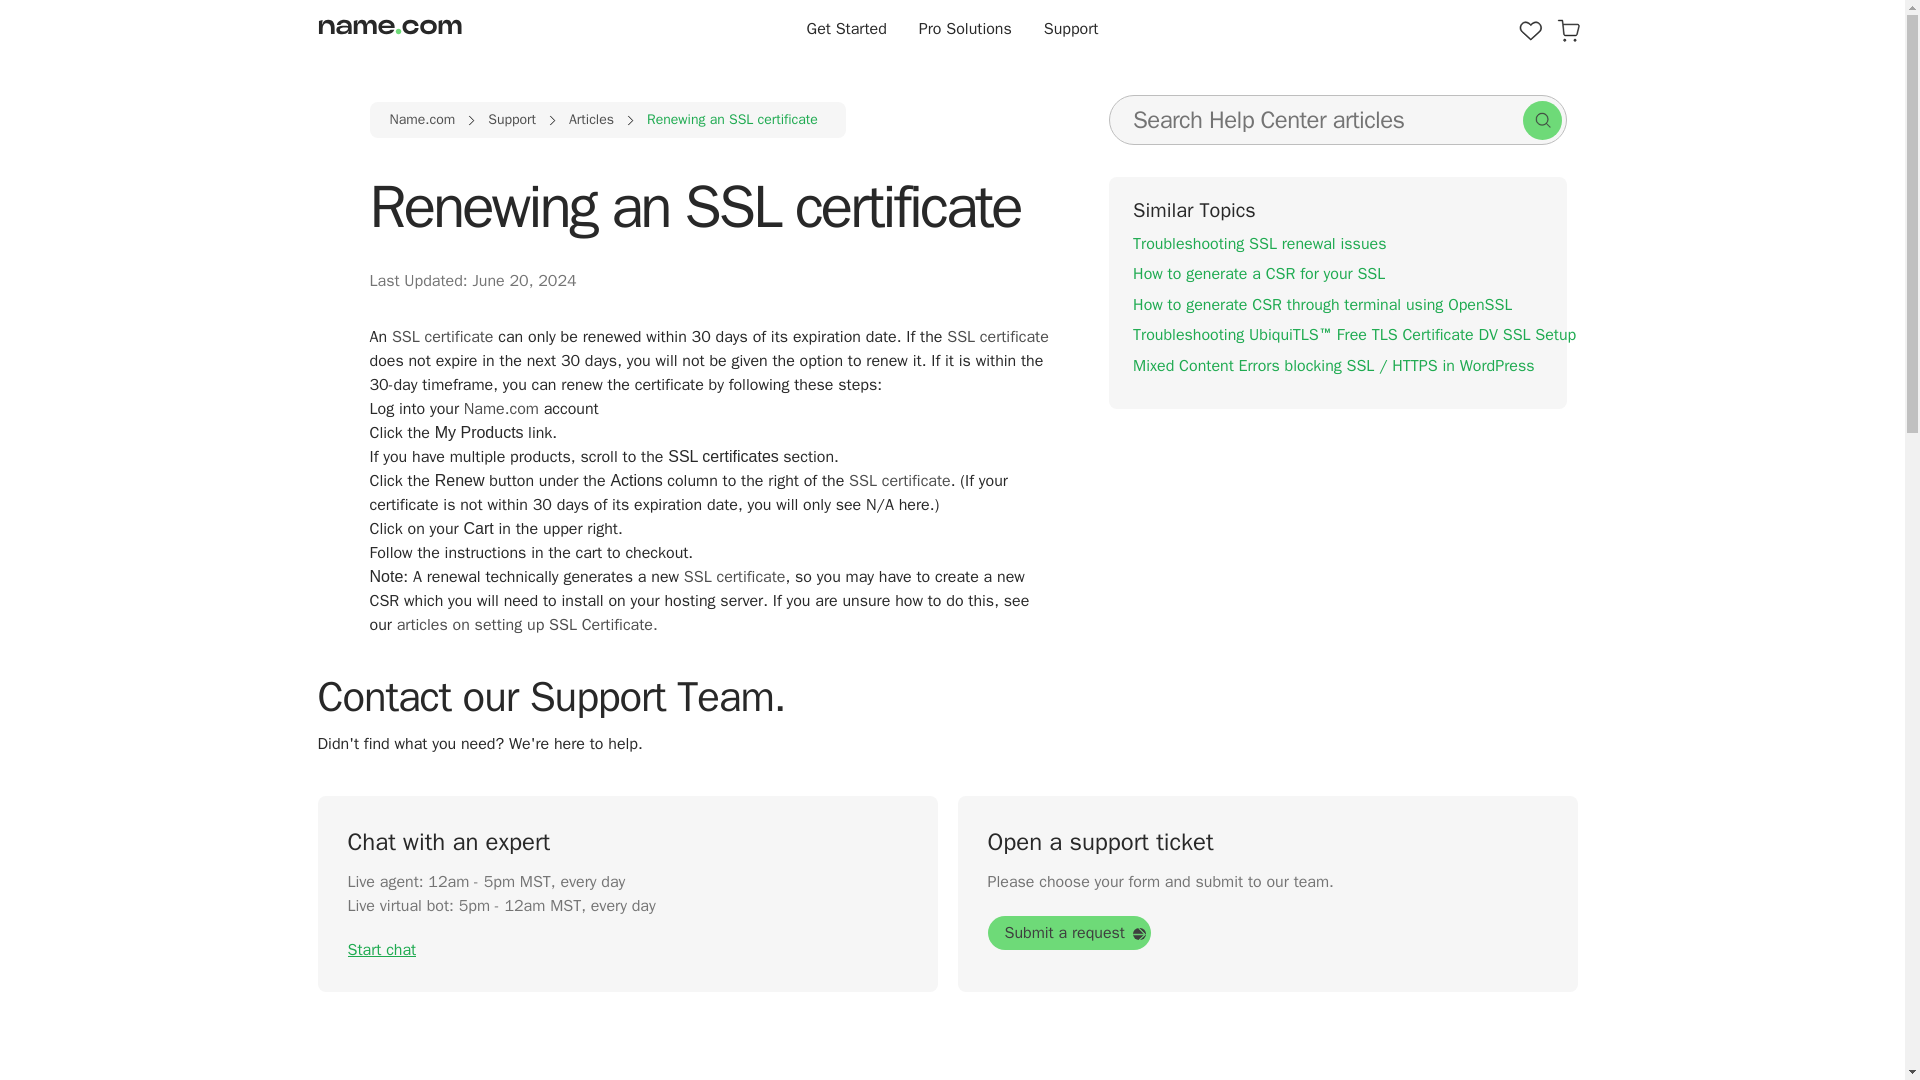 The width and height of the screenshot is (1920, 1080). What do you see at coordinates (382, 950) in the screenshot?
I see `Start chat` at bounding box center [382, 950].